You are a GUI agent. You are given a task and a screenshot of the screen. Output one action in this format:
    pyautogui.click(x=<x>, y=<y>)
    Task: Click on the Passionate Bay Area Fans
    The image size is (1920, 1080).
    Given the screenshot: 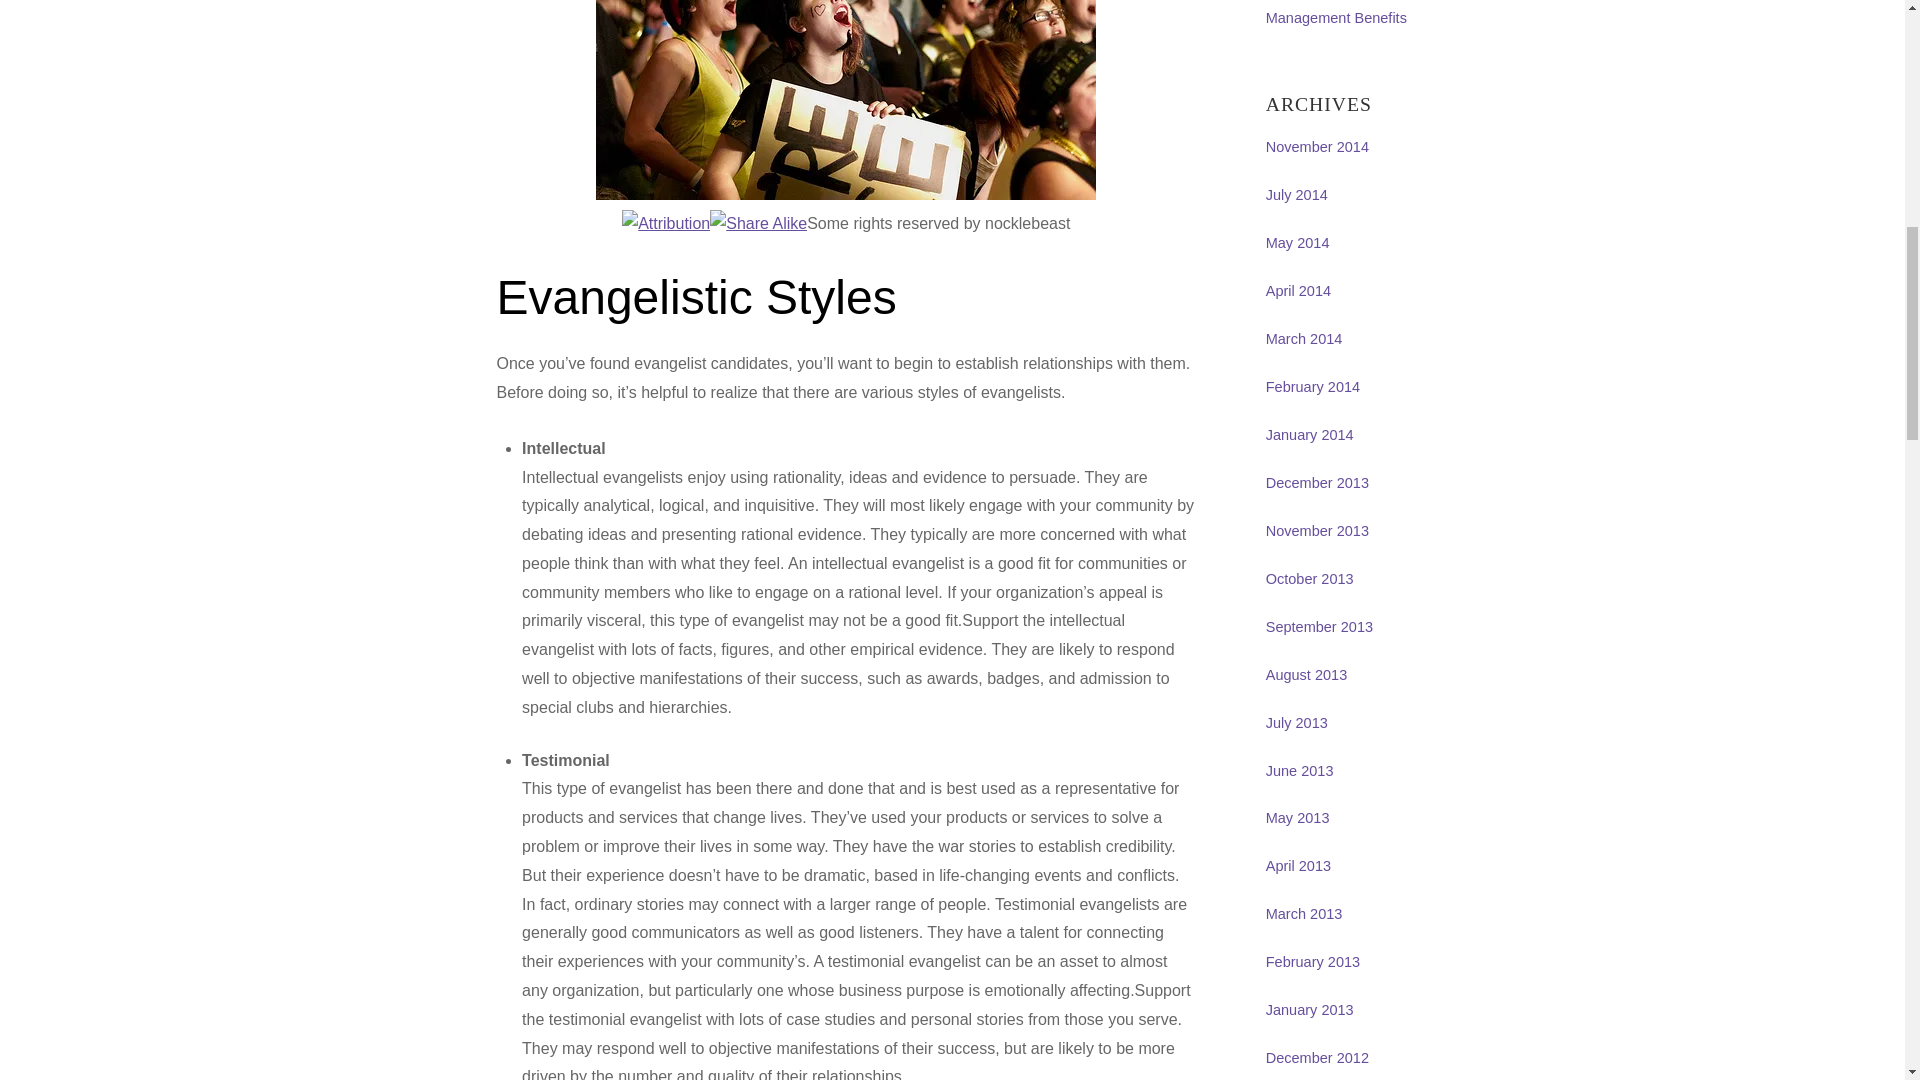 What is the action you would take?
    pyautogui.click(x=846, y=100)
    